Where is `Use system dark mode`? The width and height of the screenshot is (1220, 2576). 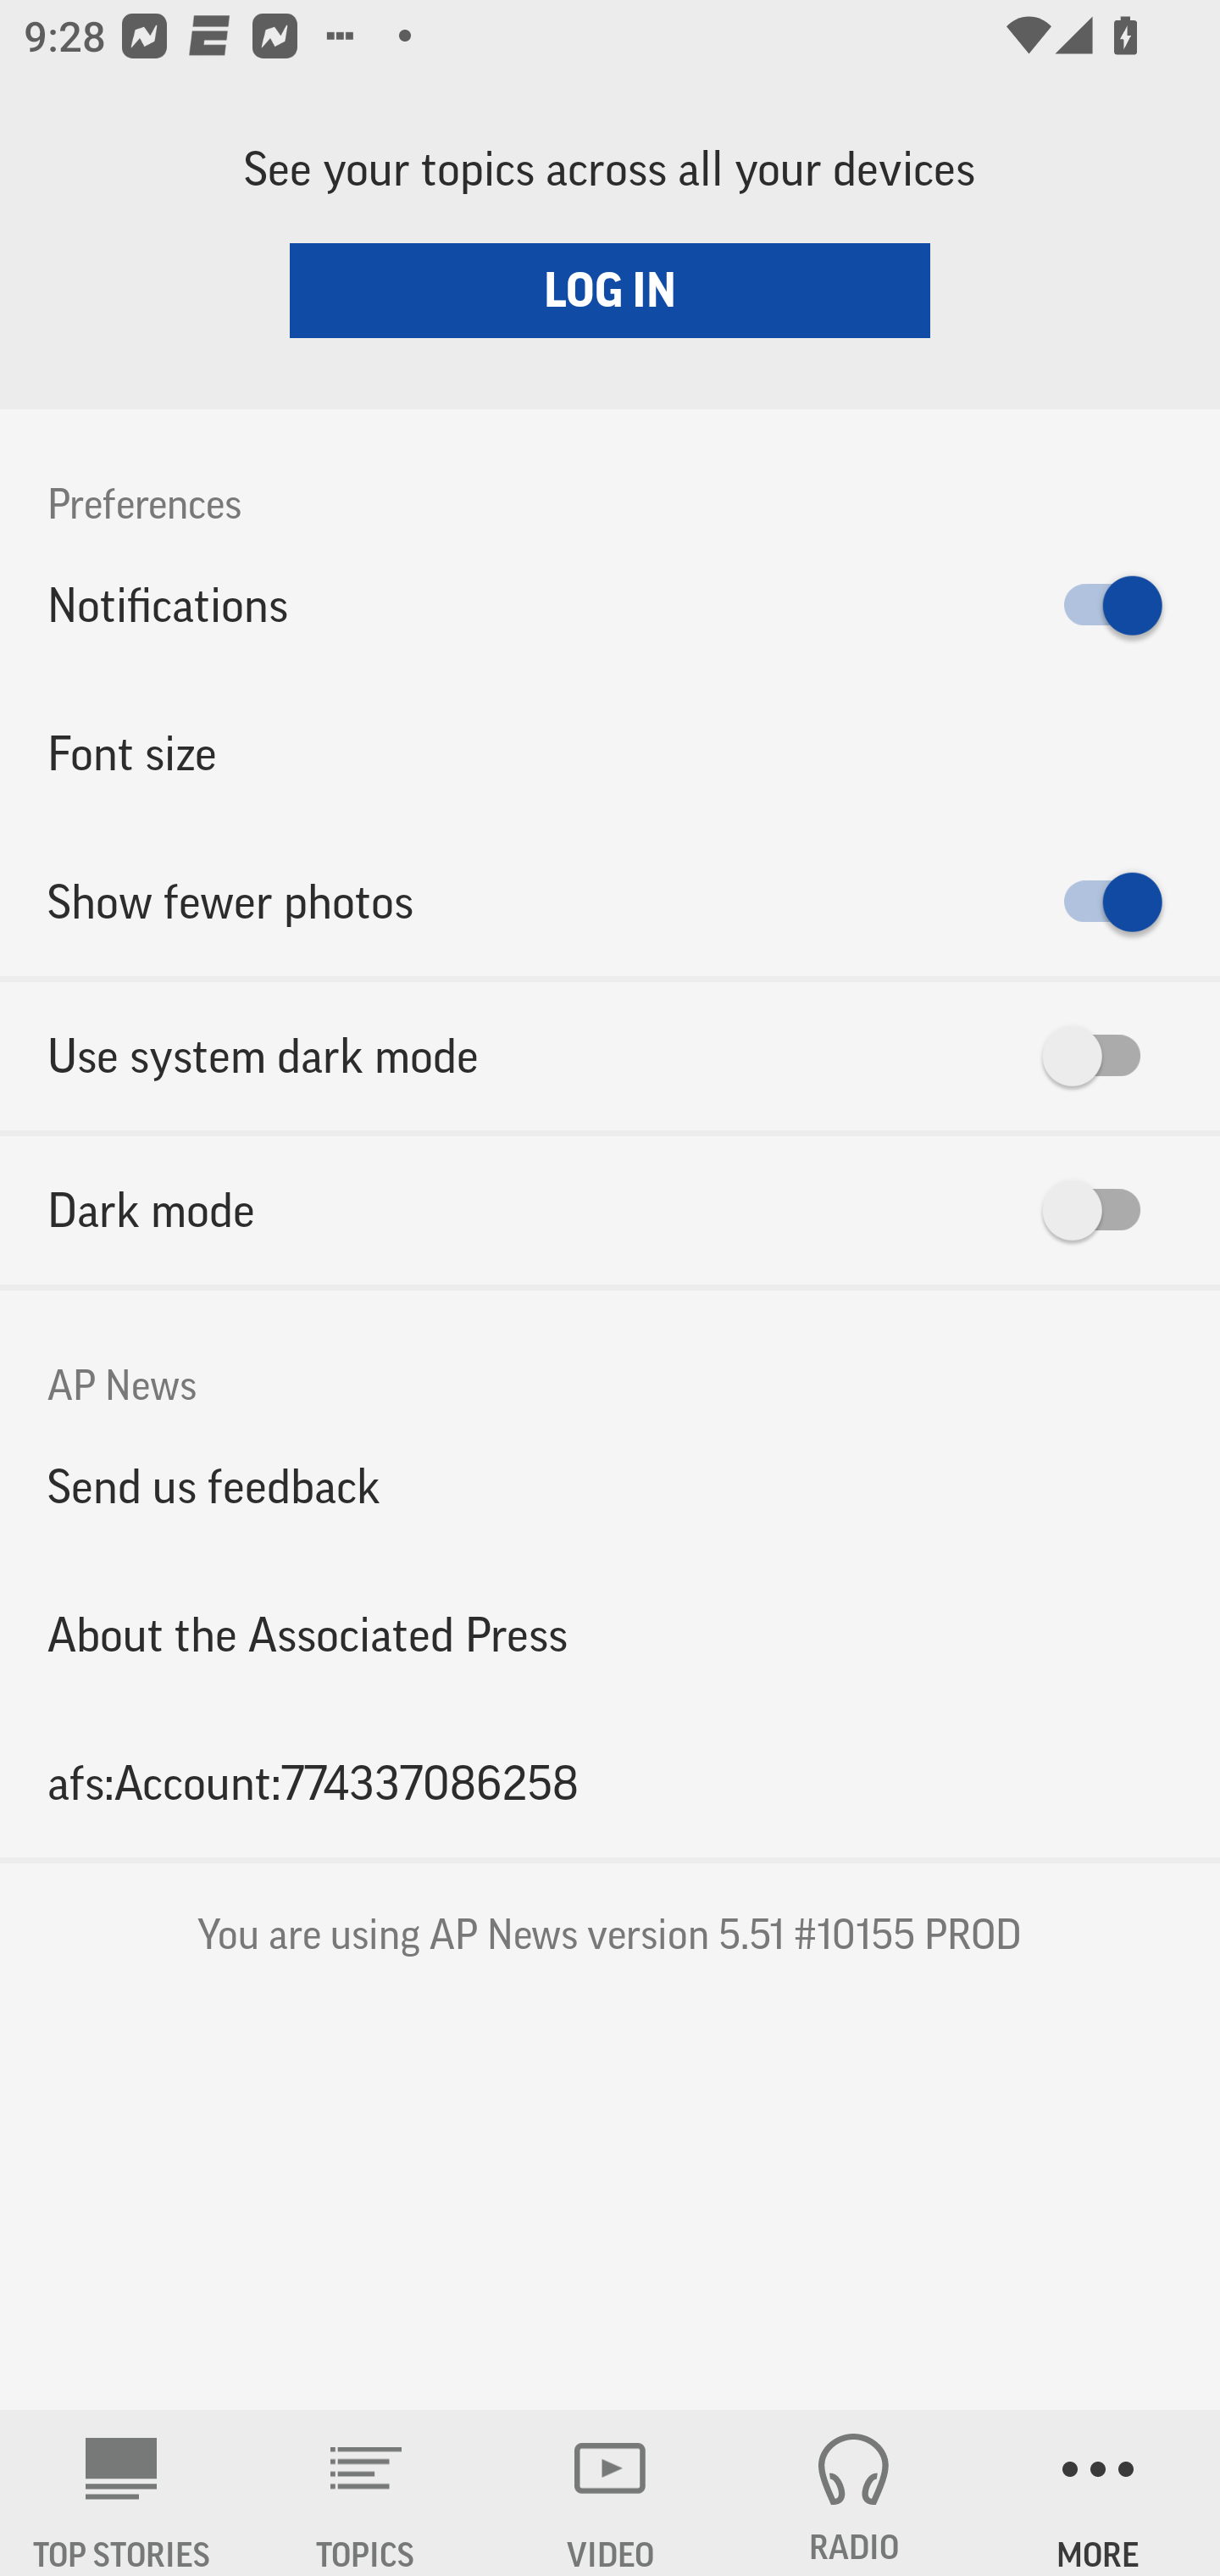
Use system dark mode is located at coordinates (610, 1056).